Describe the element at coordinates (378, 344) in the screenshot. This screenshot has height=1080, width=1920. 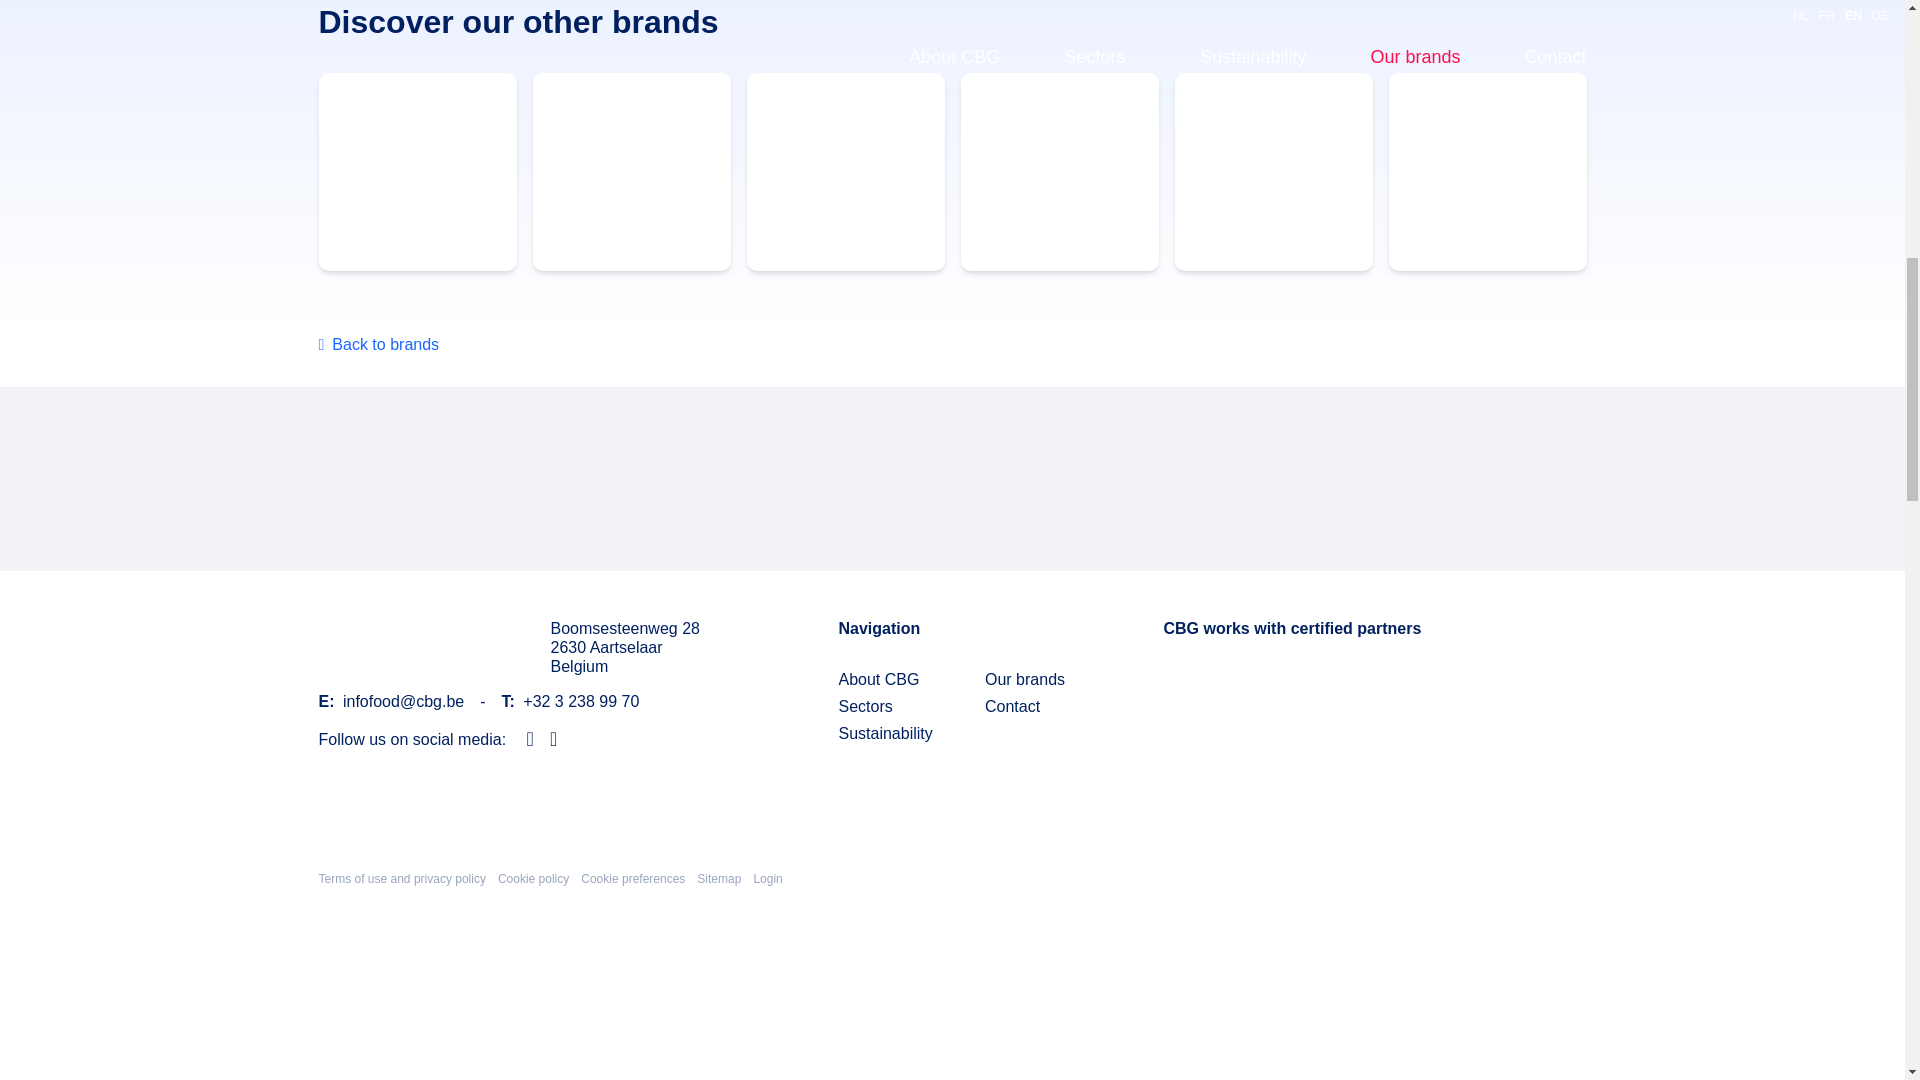
I see `Back to brands` at that location.